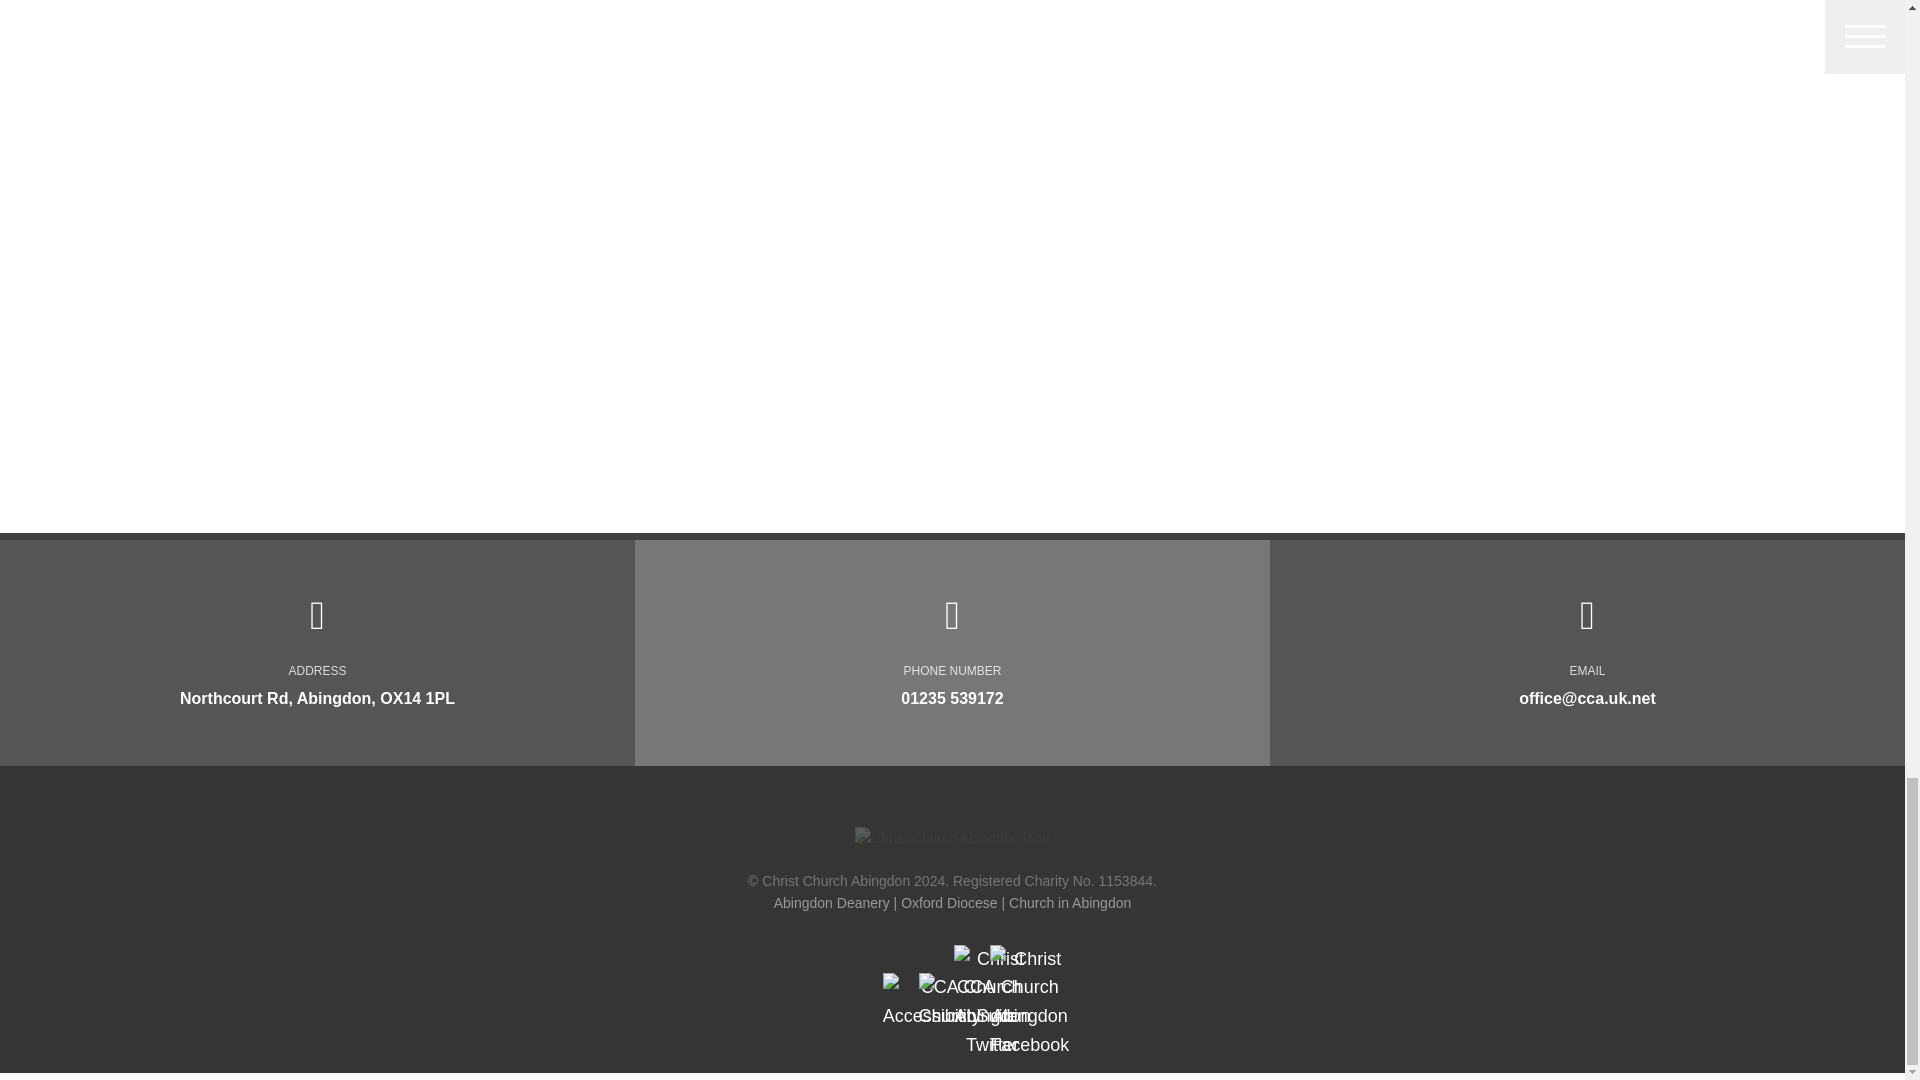 The width and height of the screenshot is (1920, 1080). What do you see at coordinates (948, 903) in the screenshot?
I see `Oxford Diocese` at bounding box center [948, 903].